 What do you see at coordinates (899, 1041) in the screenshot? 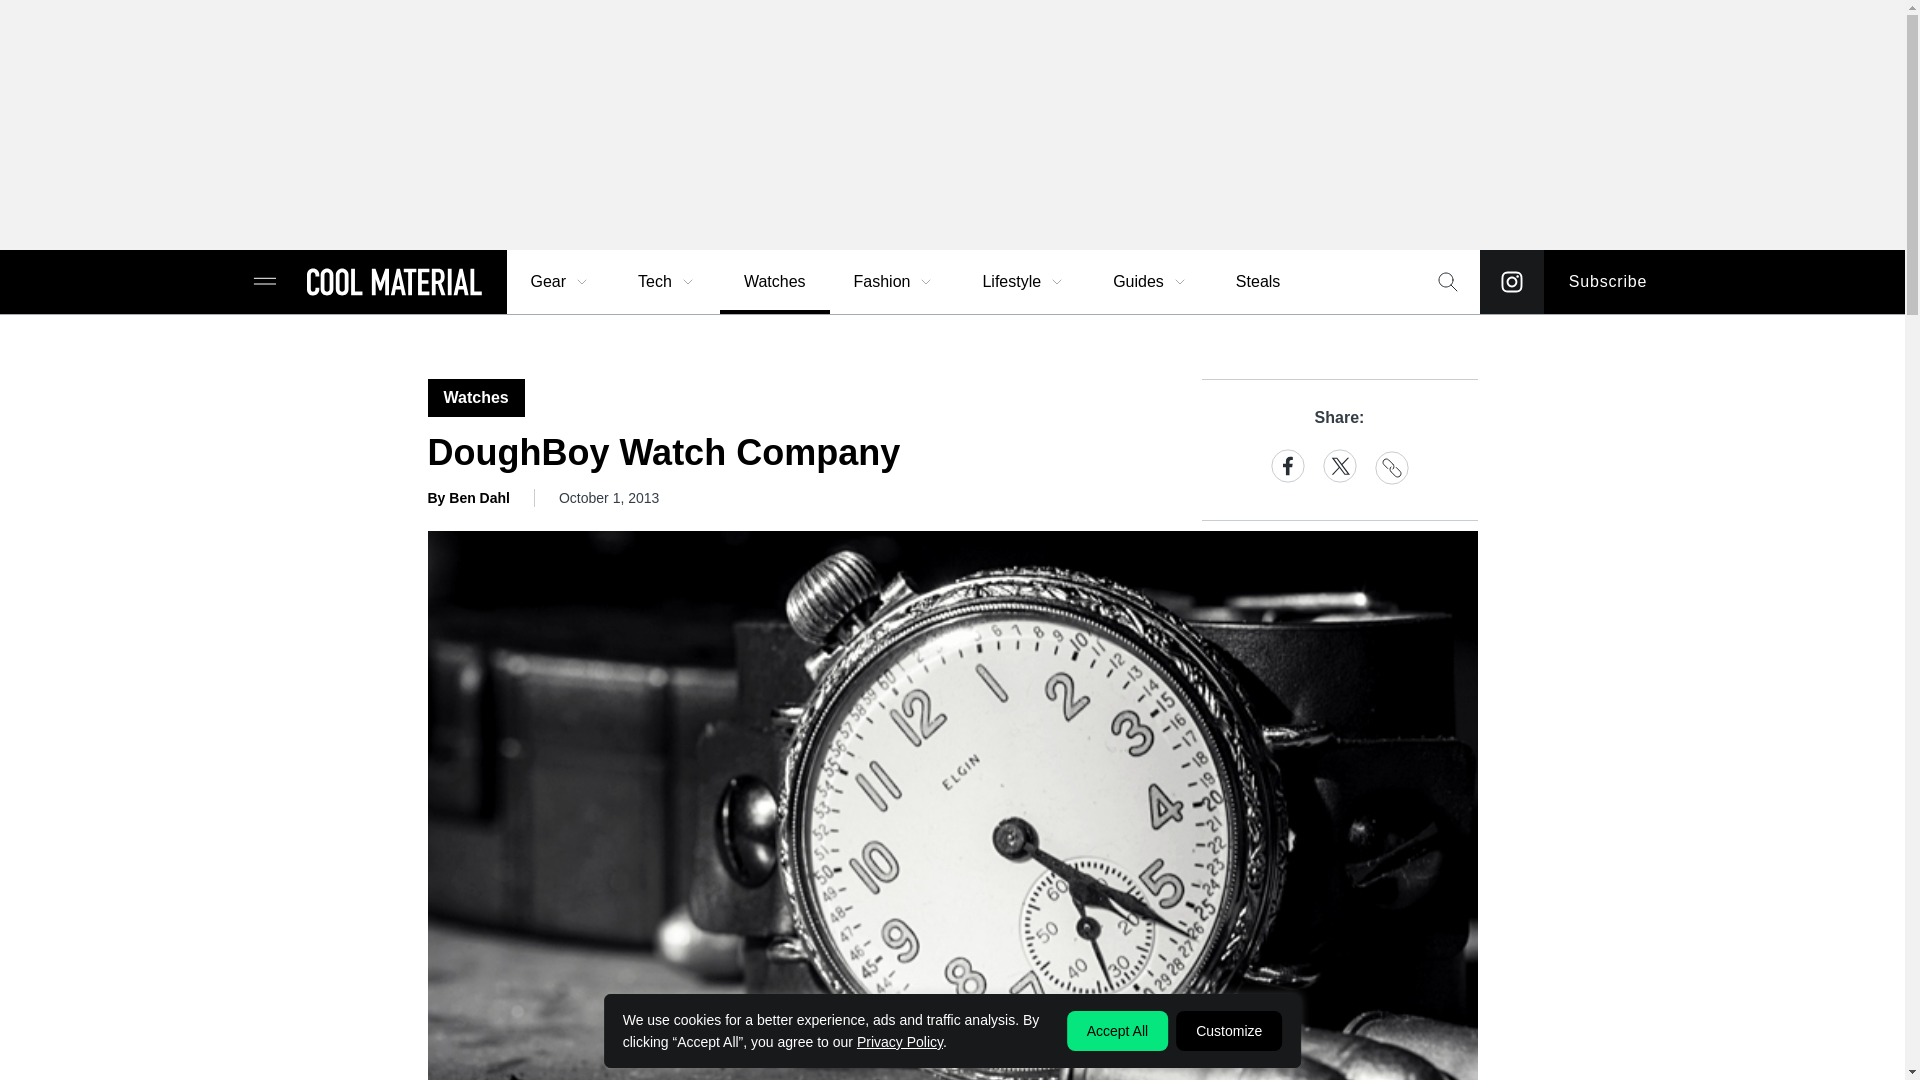
I see `Privacy Policy` at bounding box center [899, 1041].